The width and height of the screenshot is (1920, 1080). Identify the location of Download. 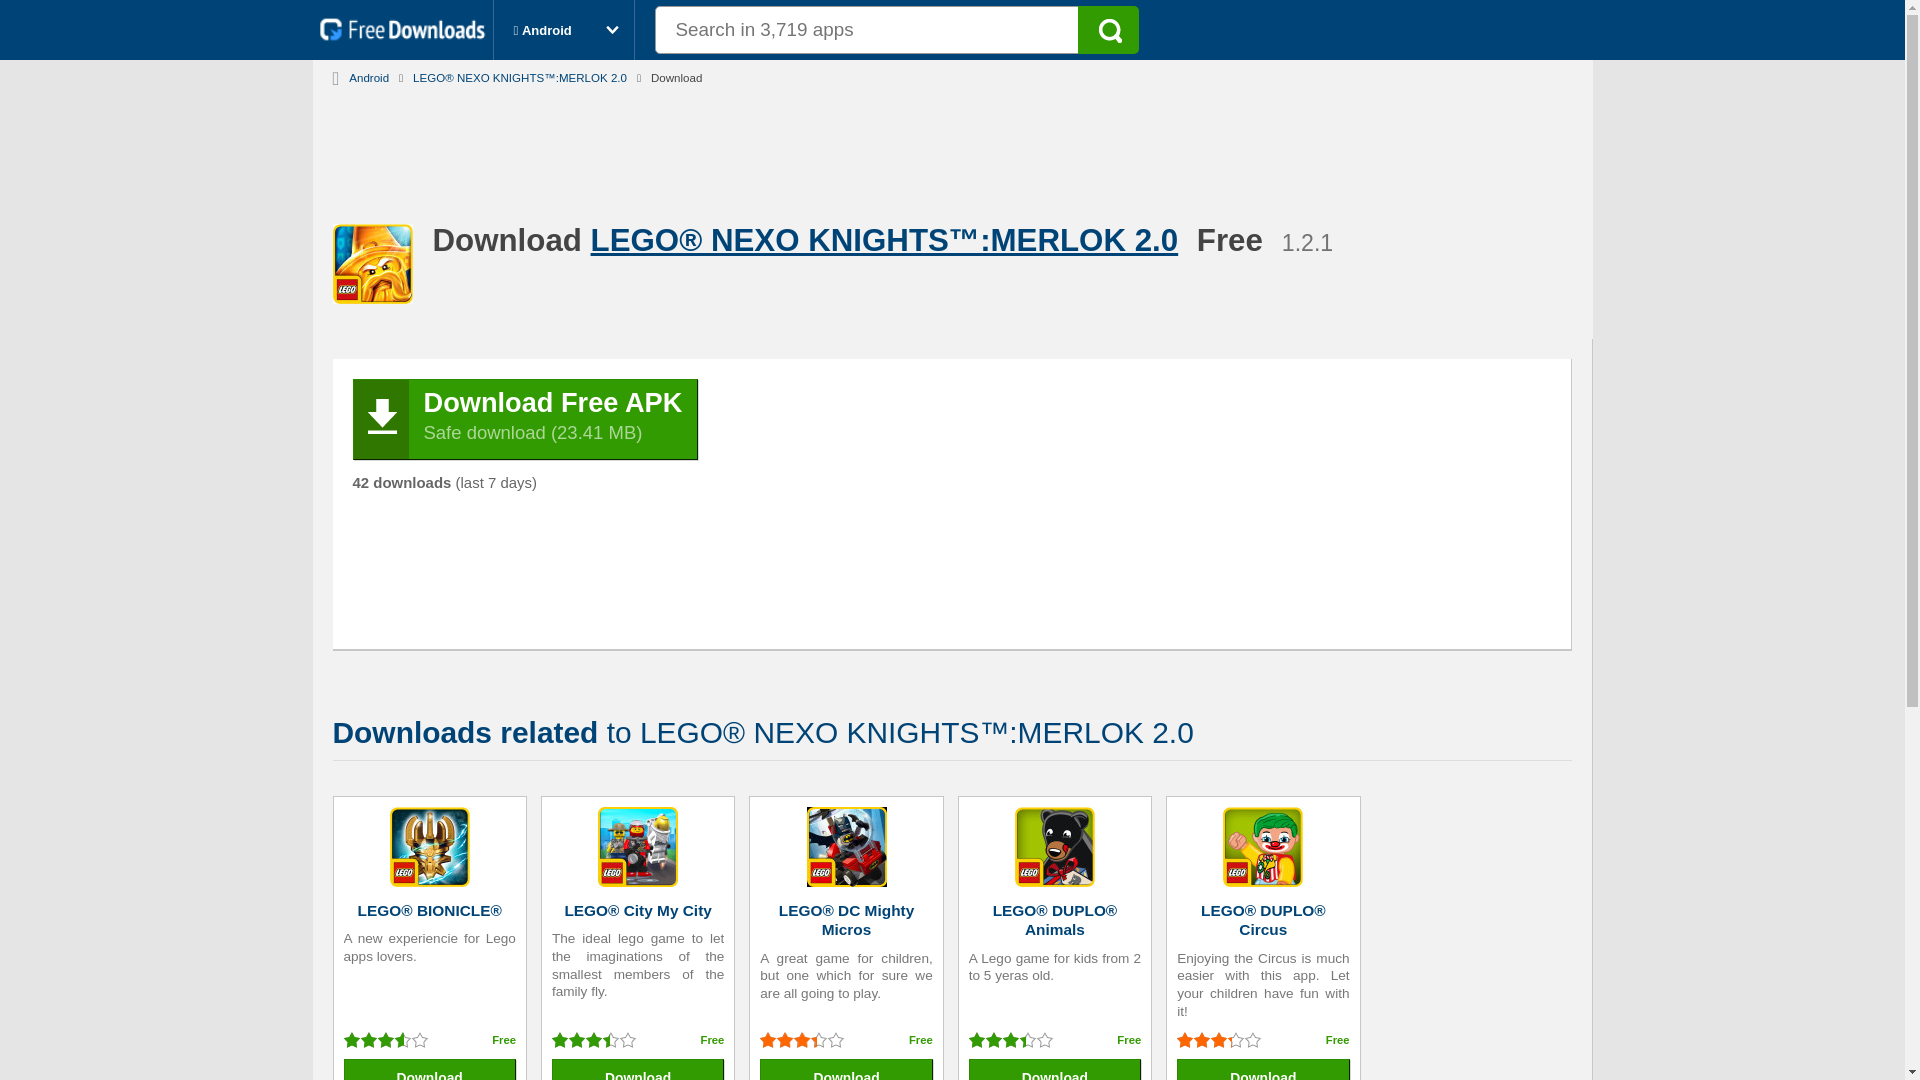
(1262, 1070).